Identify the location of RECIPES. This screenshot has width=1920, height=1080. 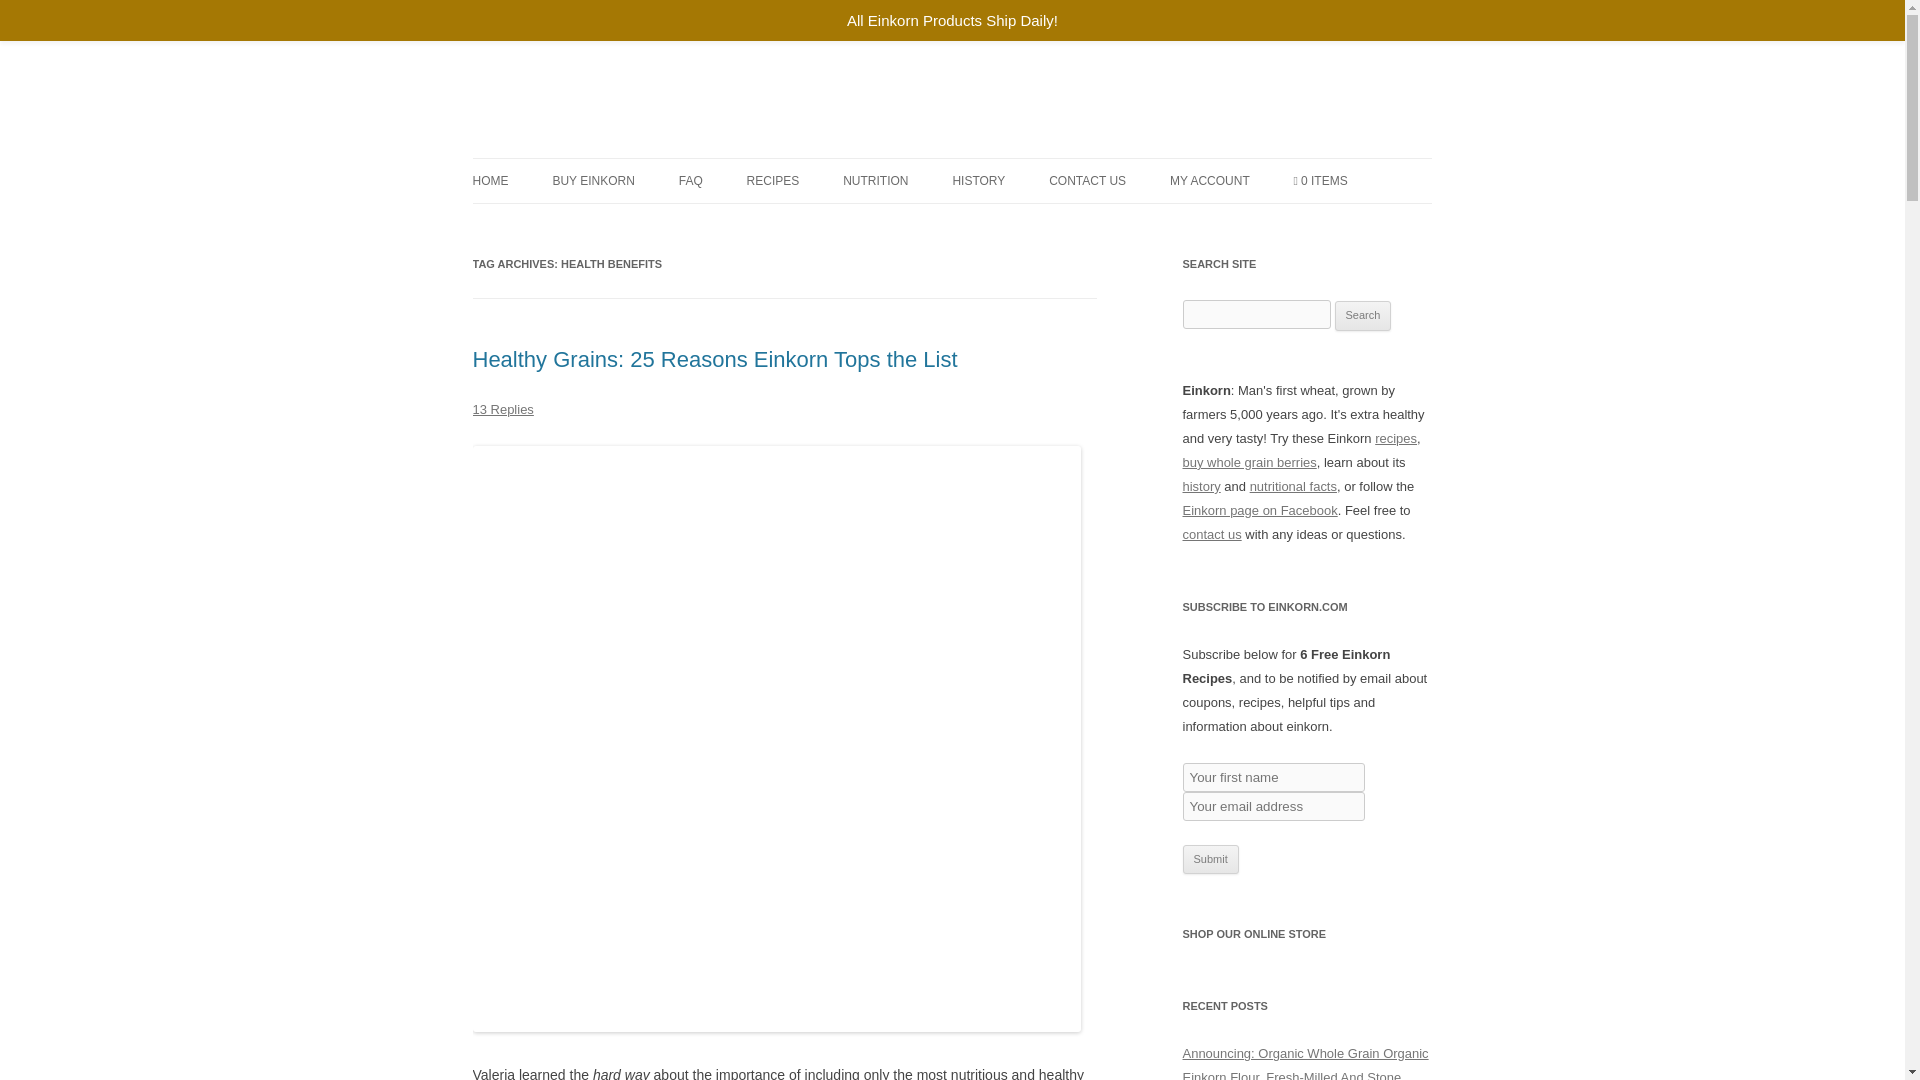
(773, 180).